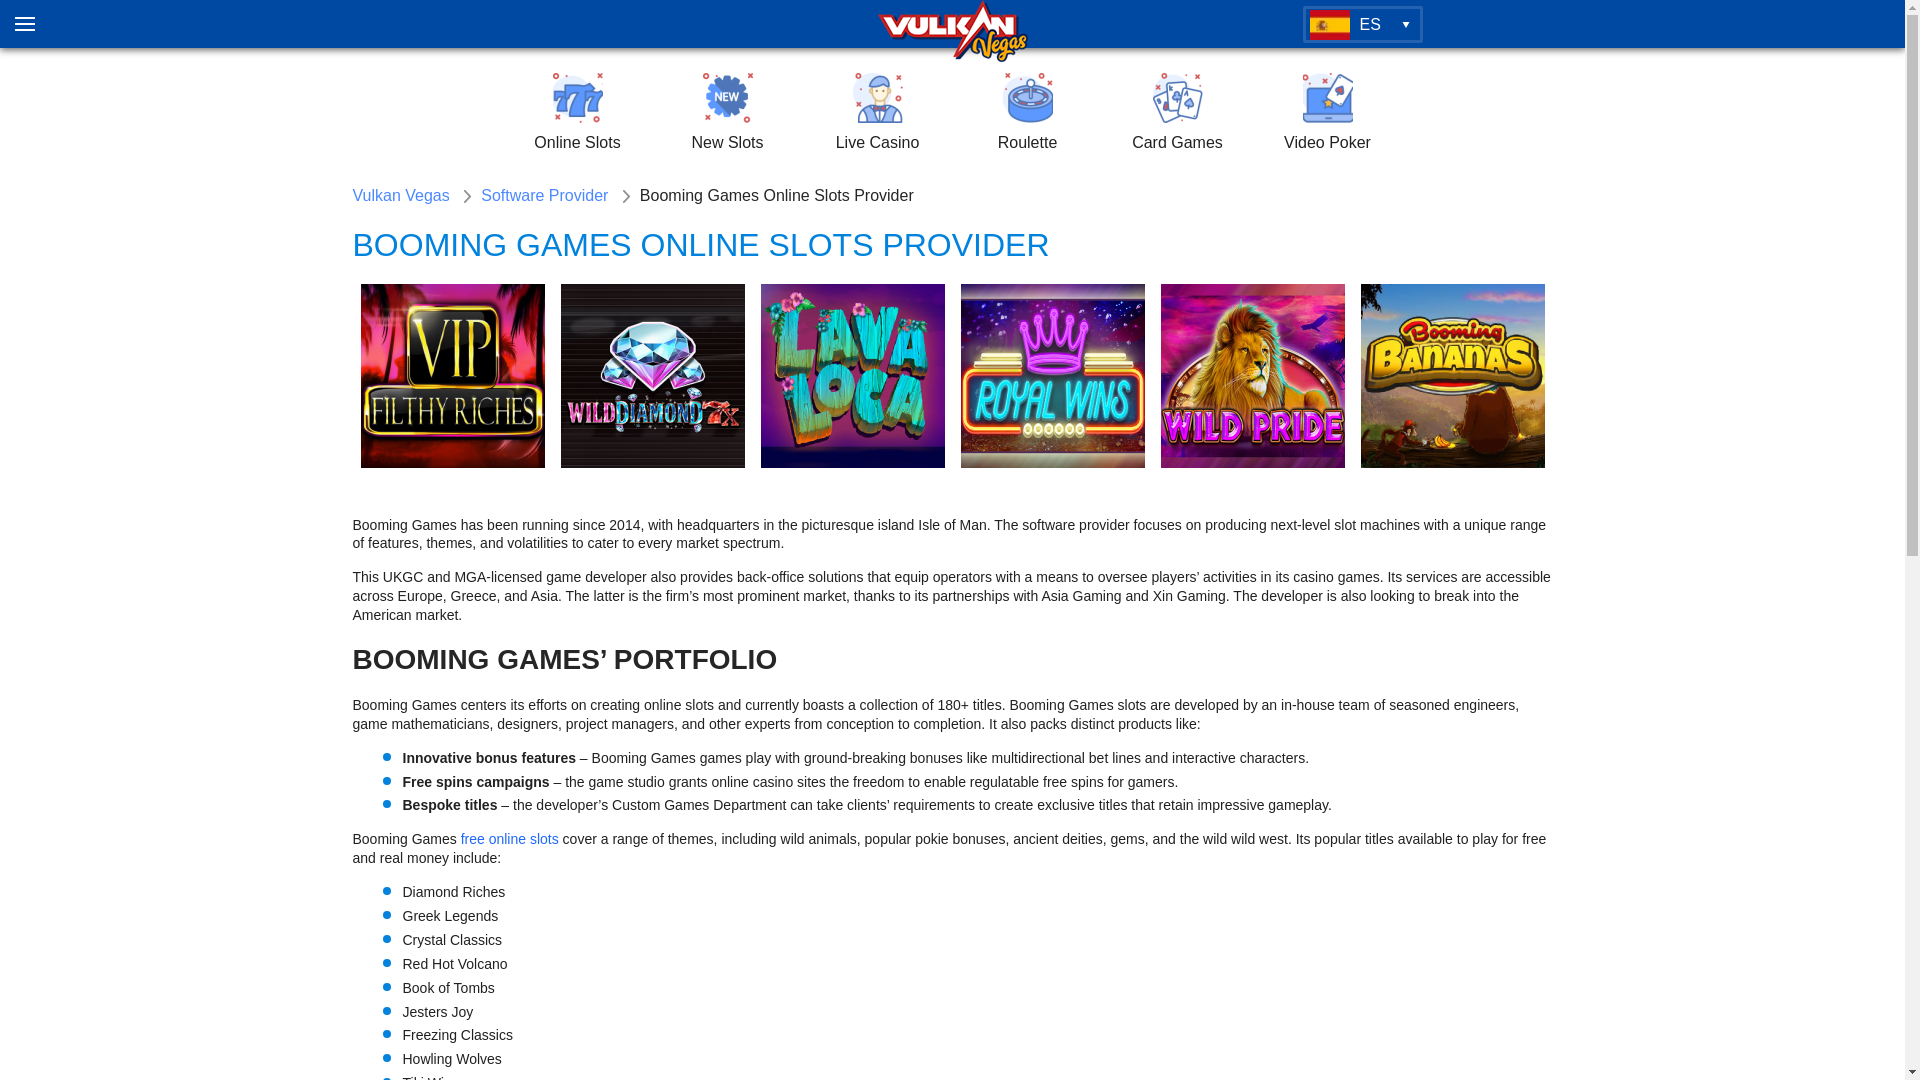 The image size is (1920, 1080). Describe the element at coordinates (1027, 113) in the screenshot. I see `Roulette` at that location.